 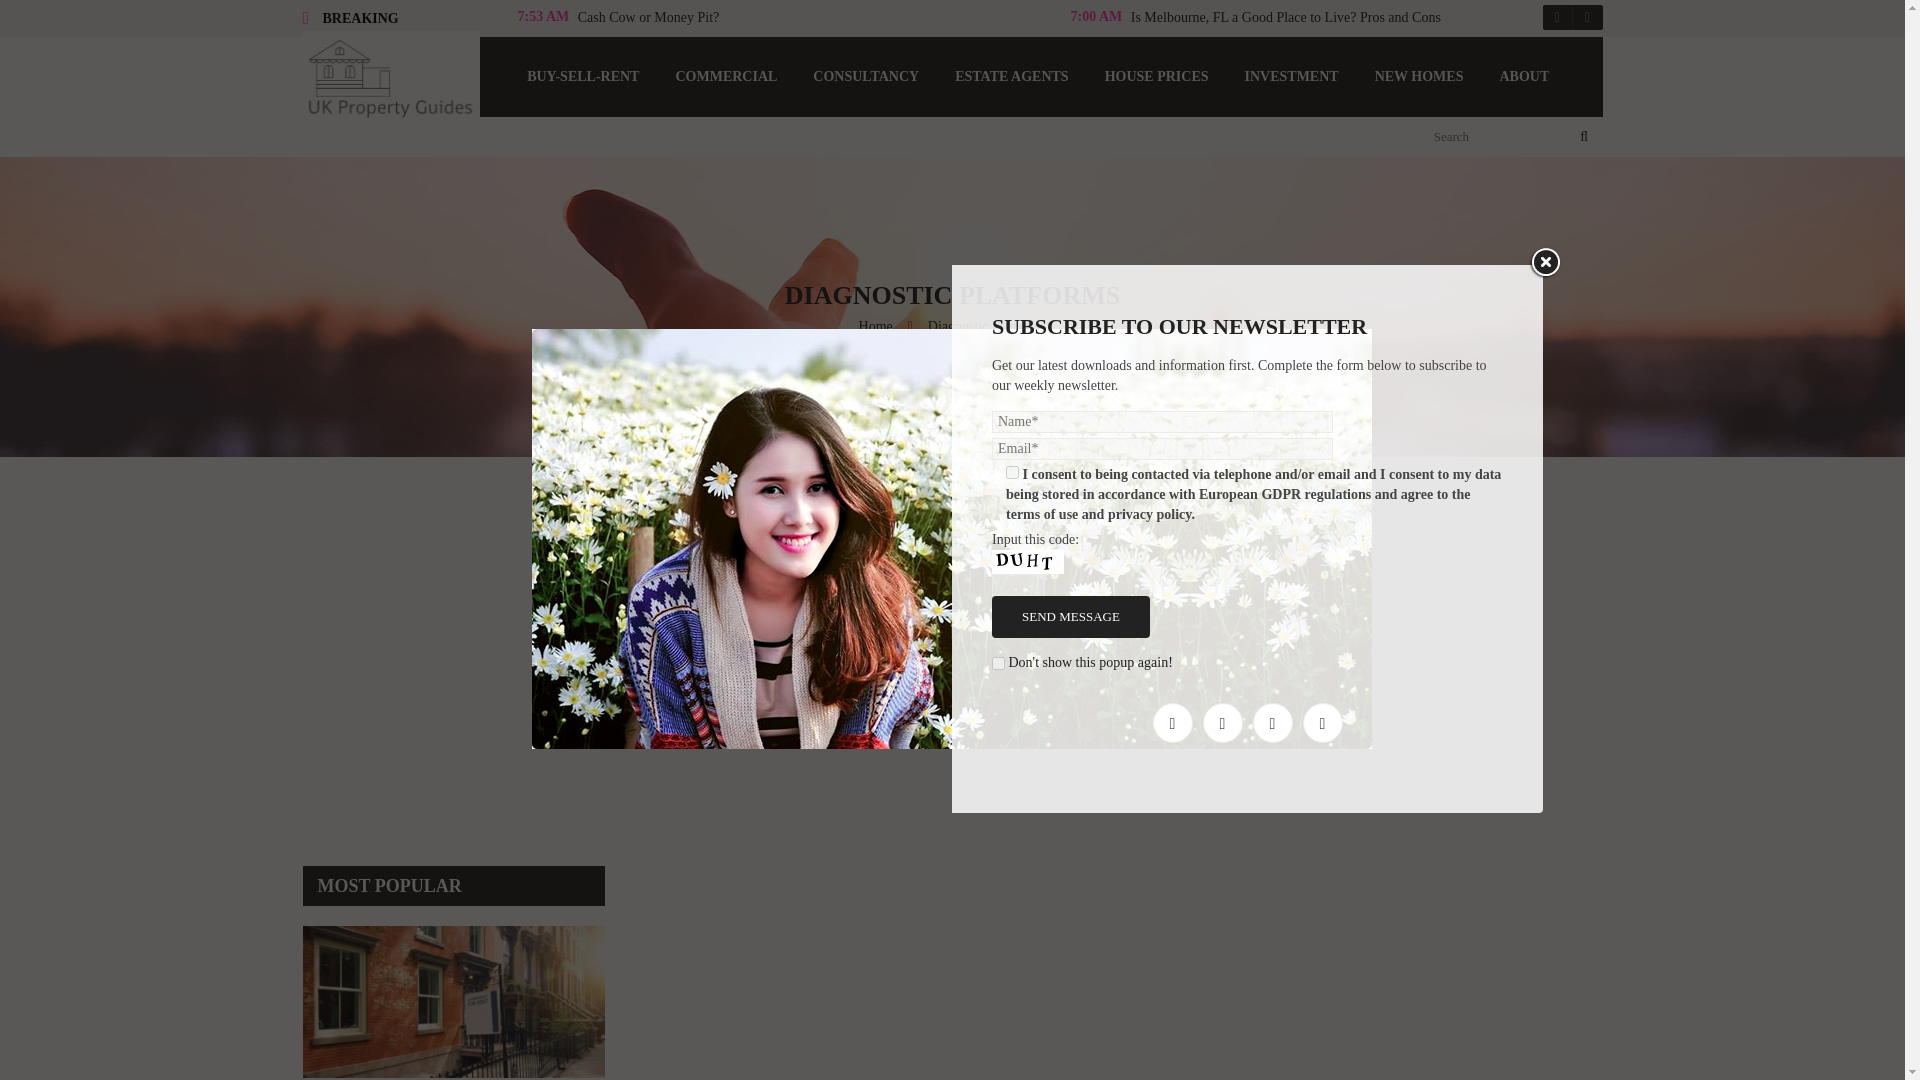 What do you see at coordinates (875, 326) in the screenshot?
I see `Home` at bounding box center [875, 326].